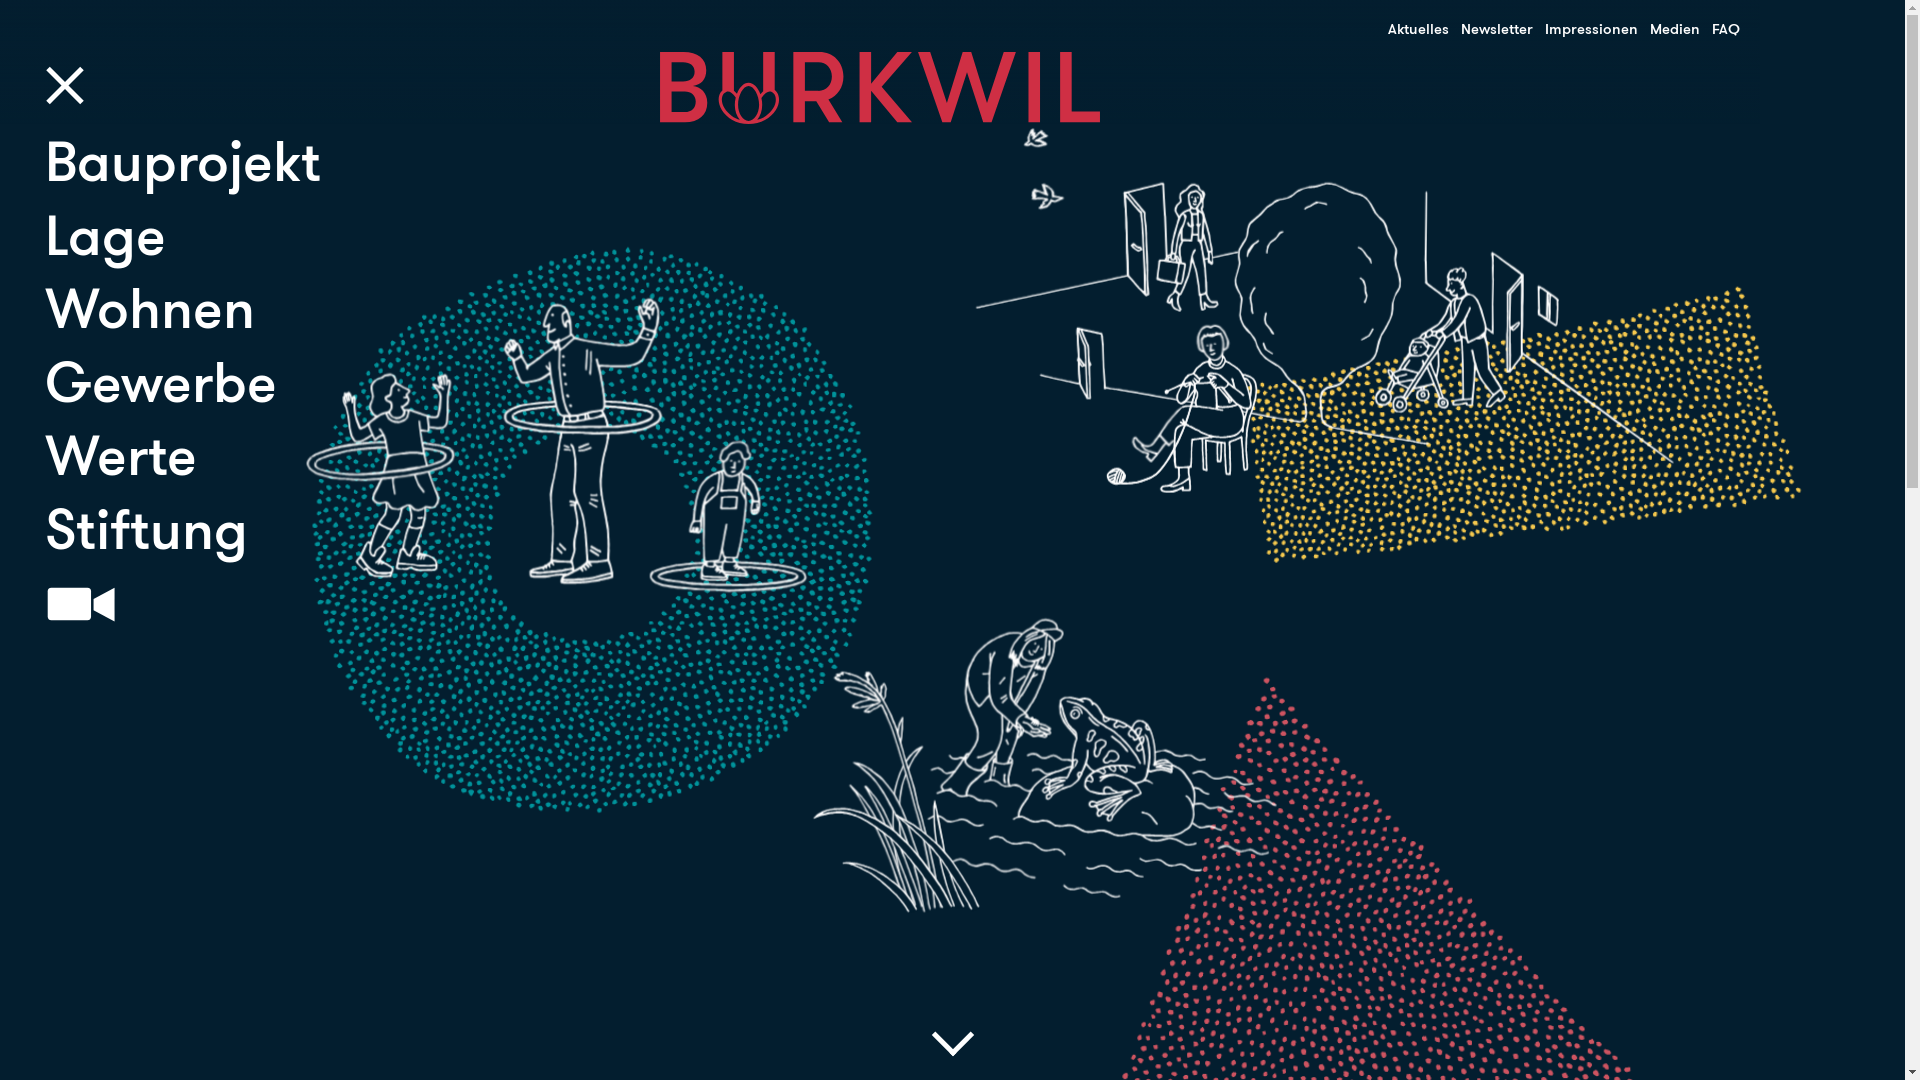 Image resolution: width=1920 pixels, height=1080 pixels. Describe the element at coordinates (180, 237) in the screenshot. I see `Lage` at that location.